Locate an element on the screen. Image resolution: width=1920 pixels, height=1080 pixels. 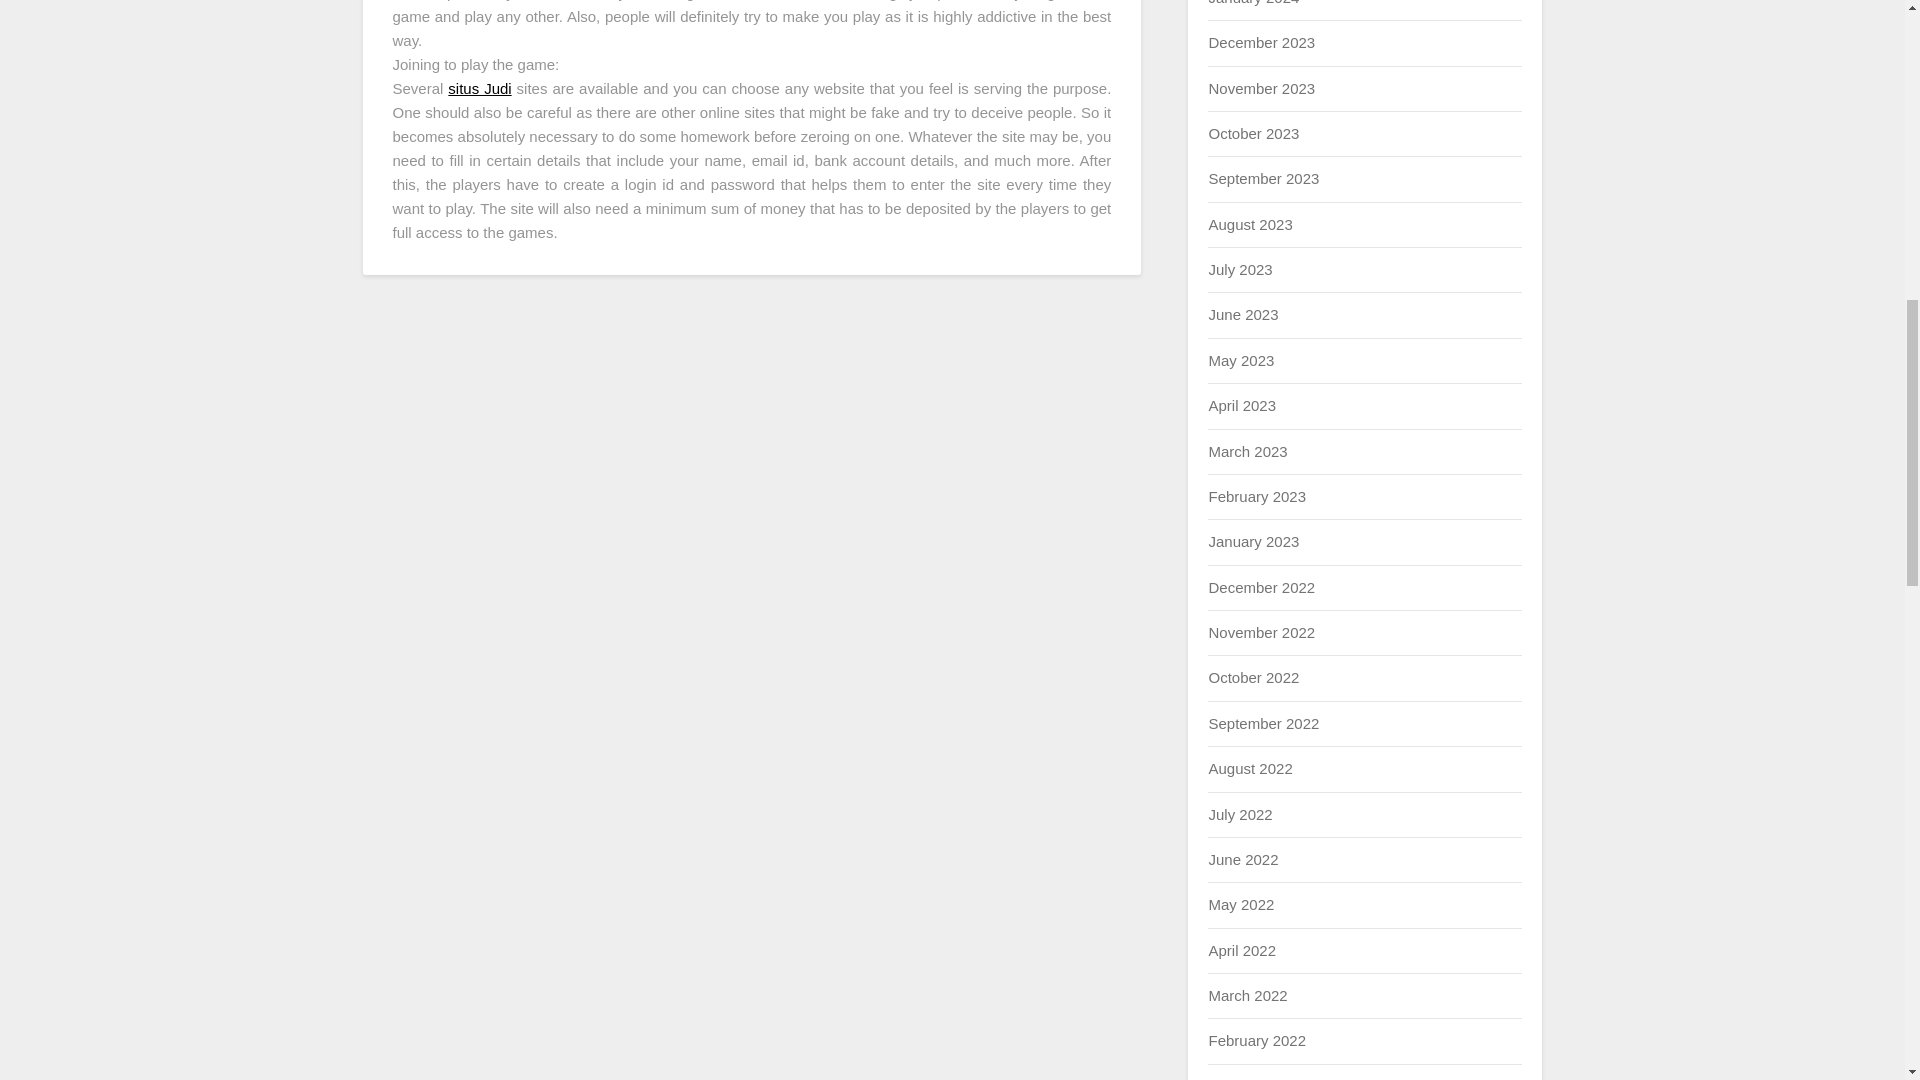
October 2022 is located at coordinates (1253, 676).